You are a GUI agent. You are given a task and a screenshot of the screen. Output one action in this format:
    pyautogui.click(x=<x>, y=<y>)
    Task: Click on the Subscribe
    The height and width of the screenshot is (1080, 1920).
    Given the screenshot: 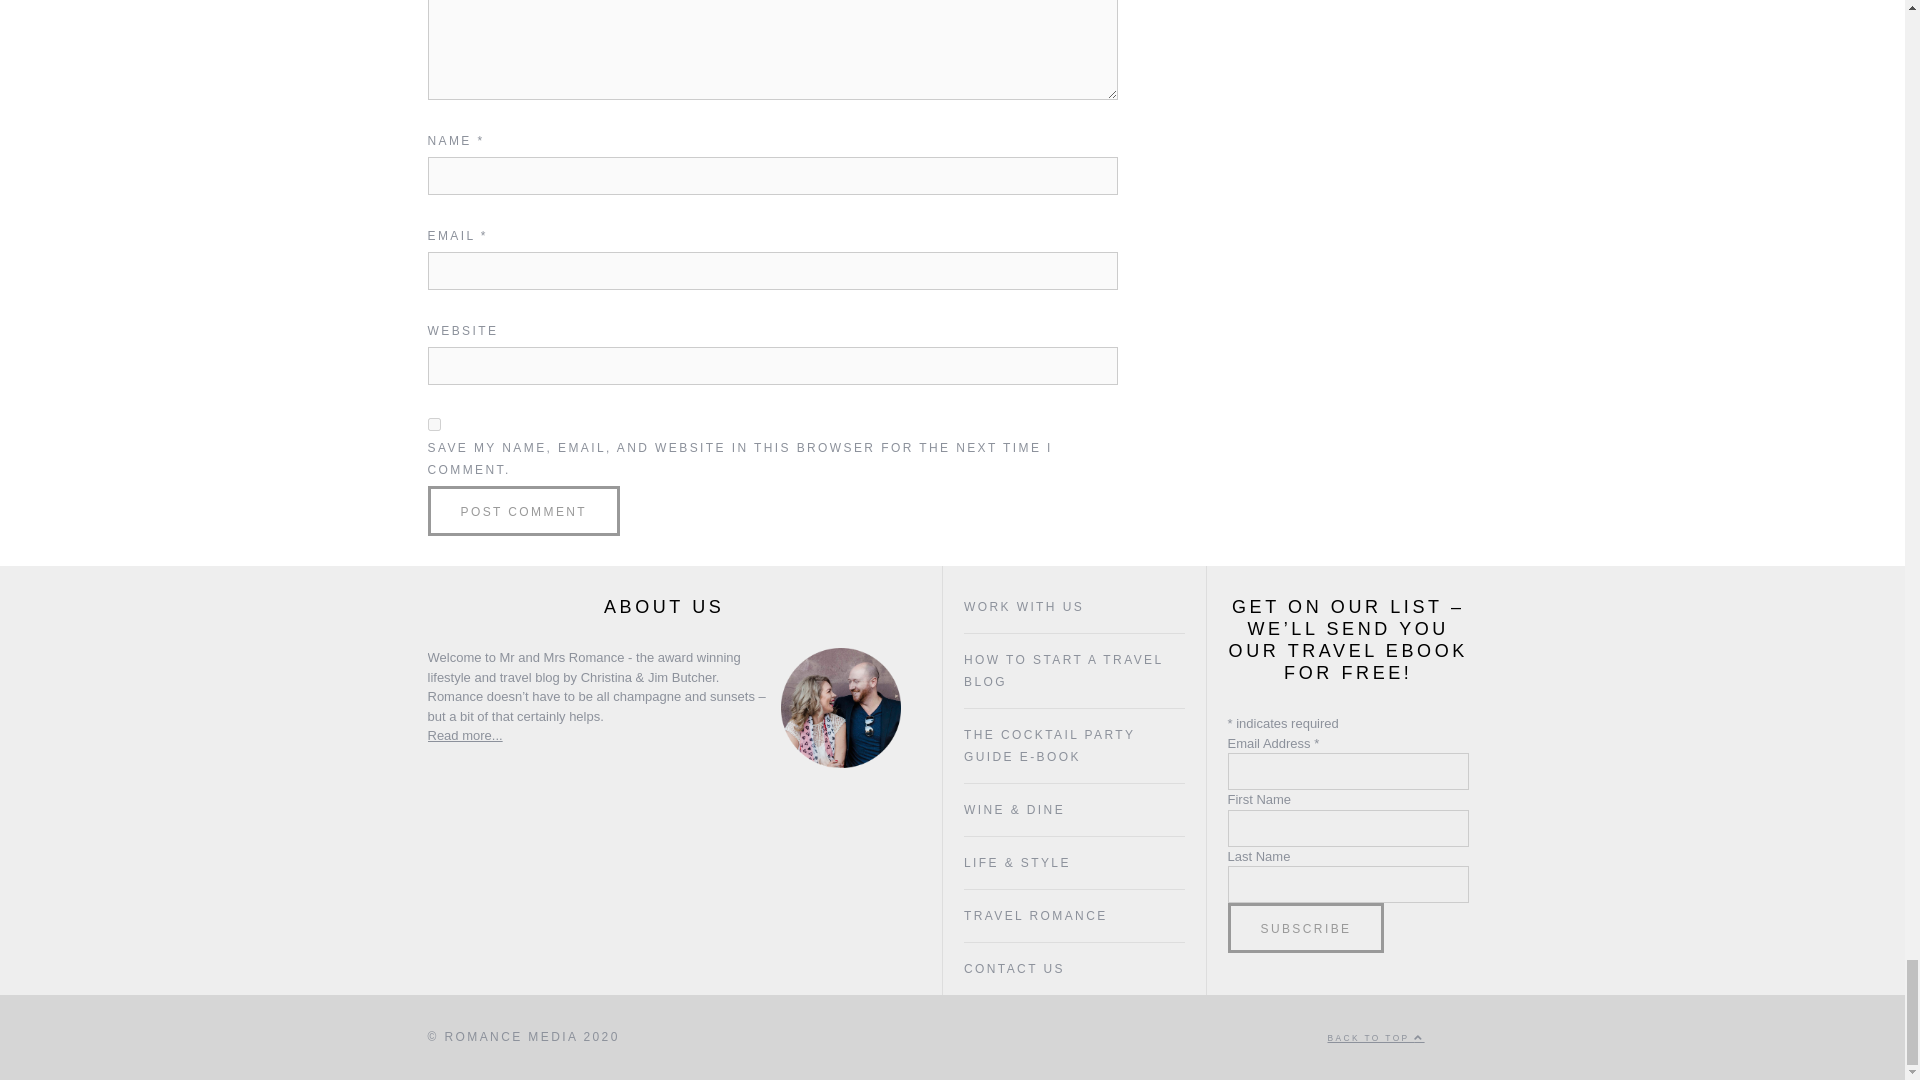 What is the action you would take?
    pyautogui.click(x=1306, y=927)
    